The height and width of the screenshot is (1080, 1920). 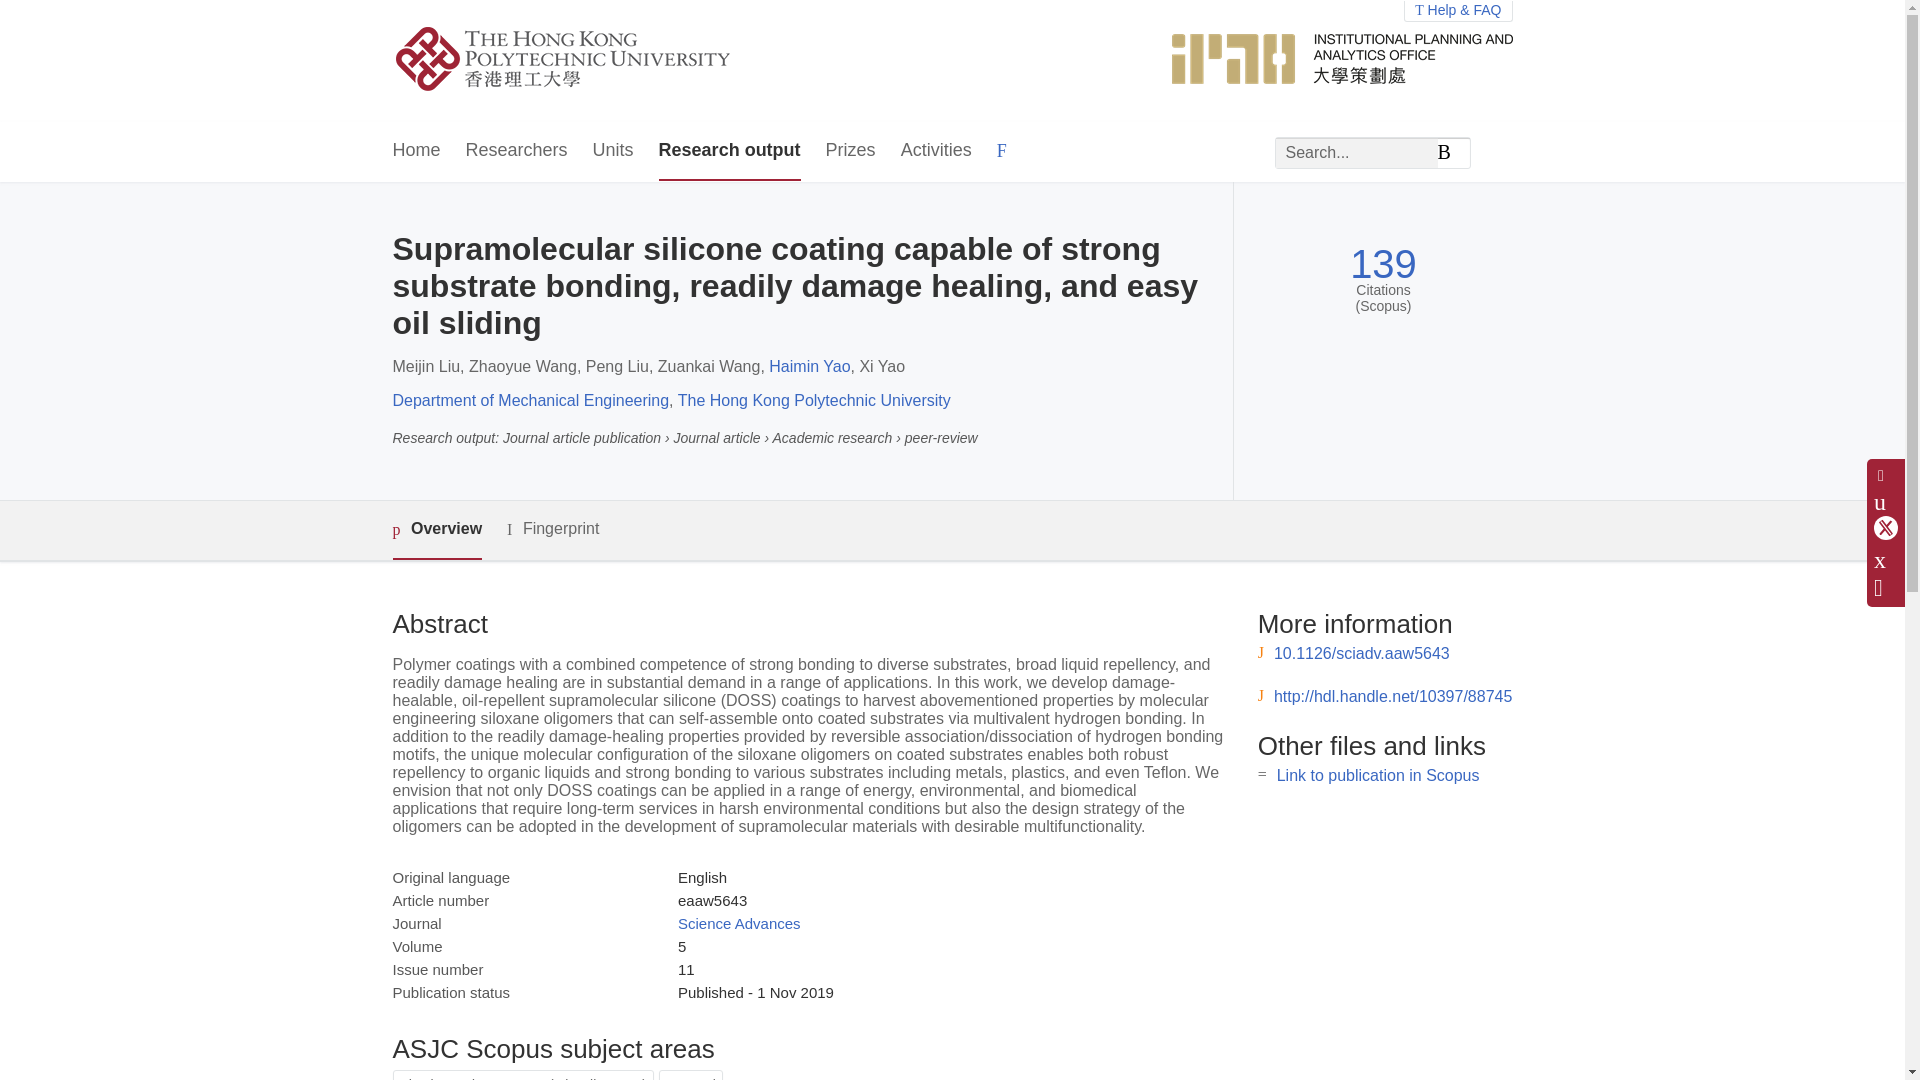 I want to click on The Hong Kong Polytechnic University, so click(x=814, y=400).